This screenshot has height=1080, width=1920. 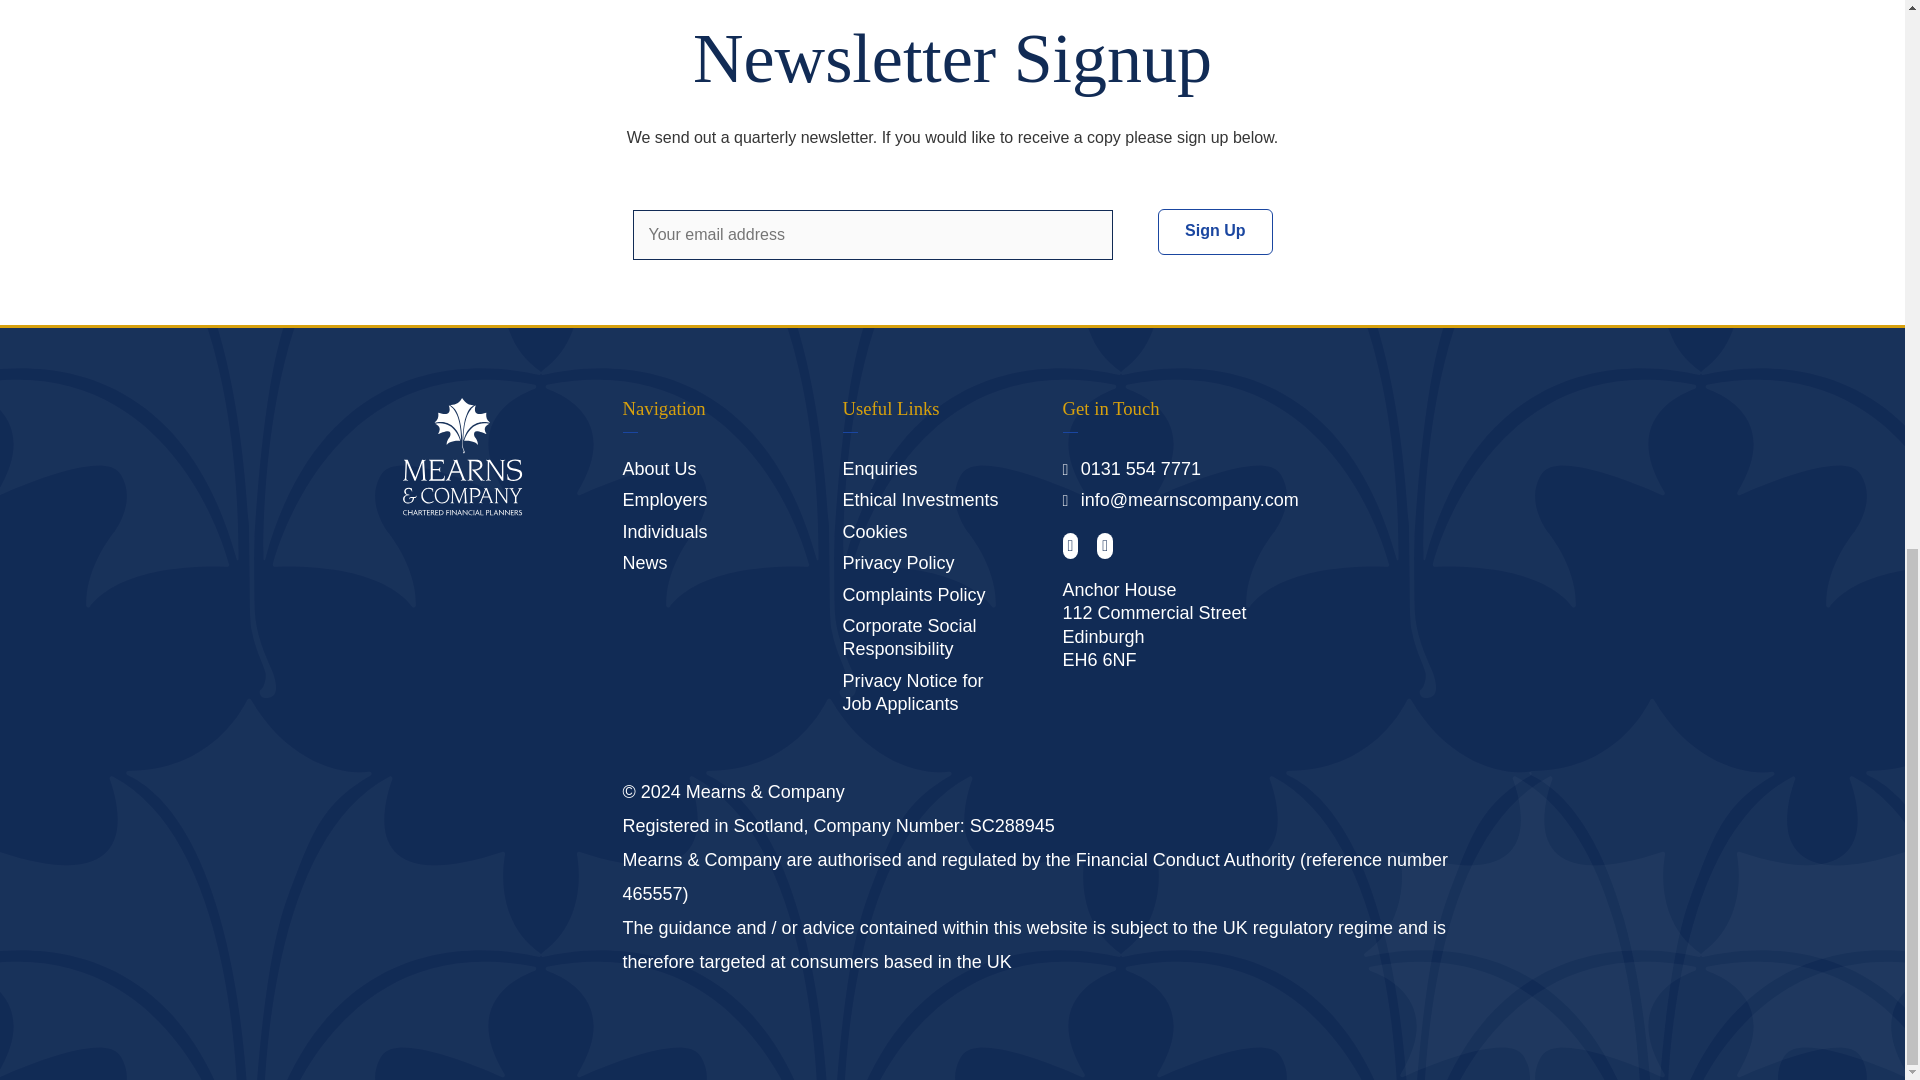 I want to click on Complaints Policy, so click(x=913, y=594).